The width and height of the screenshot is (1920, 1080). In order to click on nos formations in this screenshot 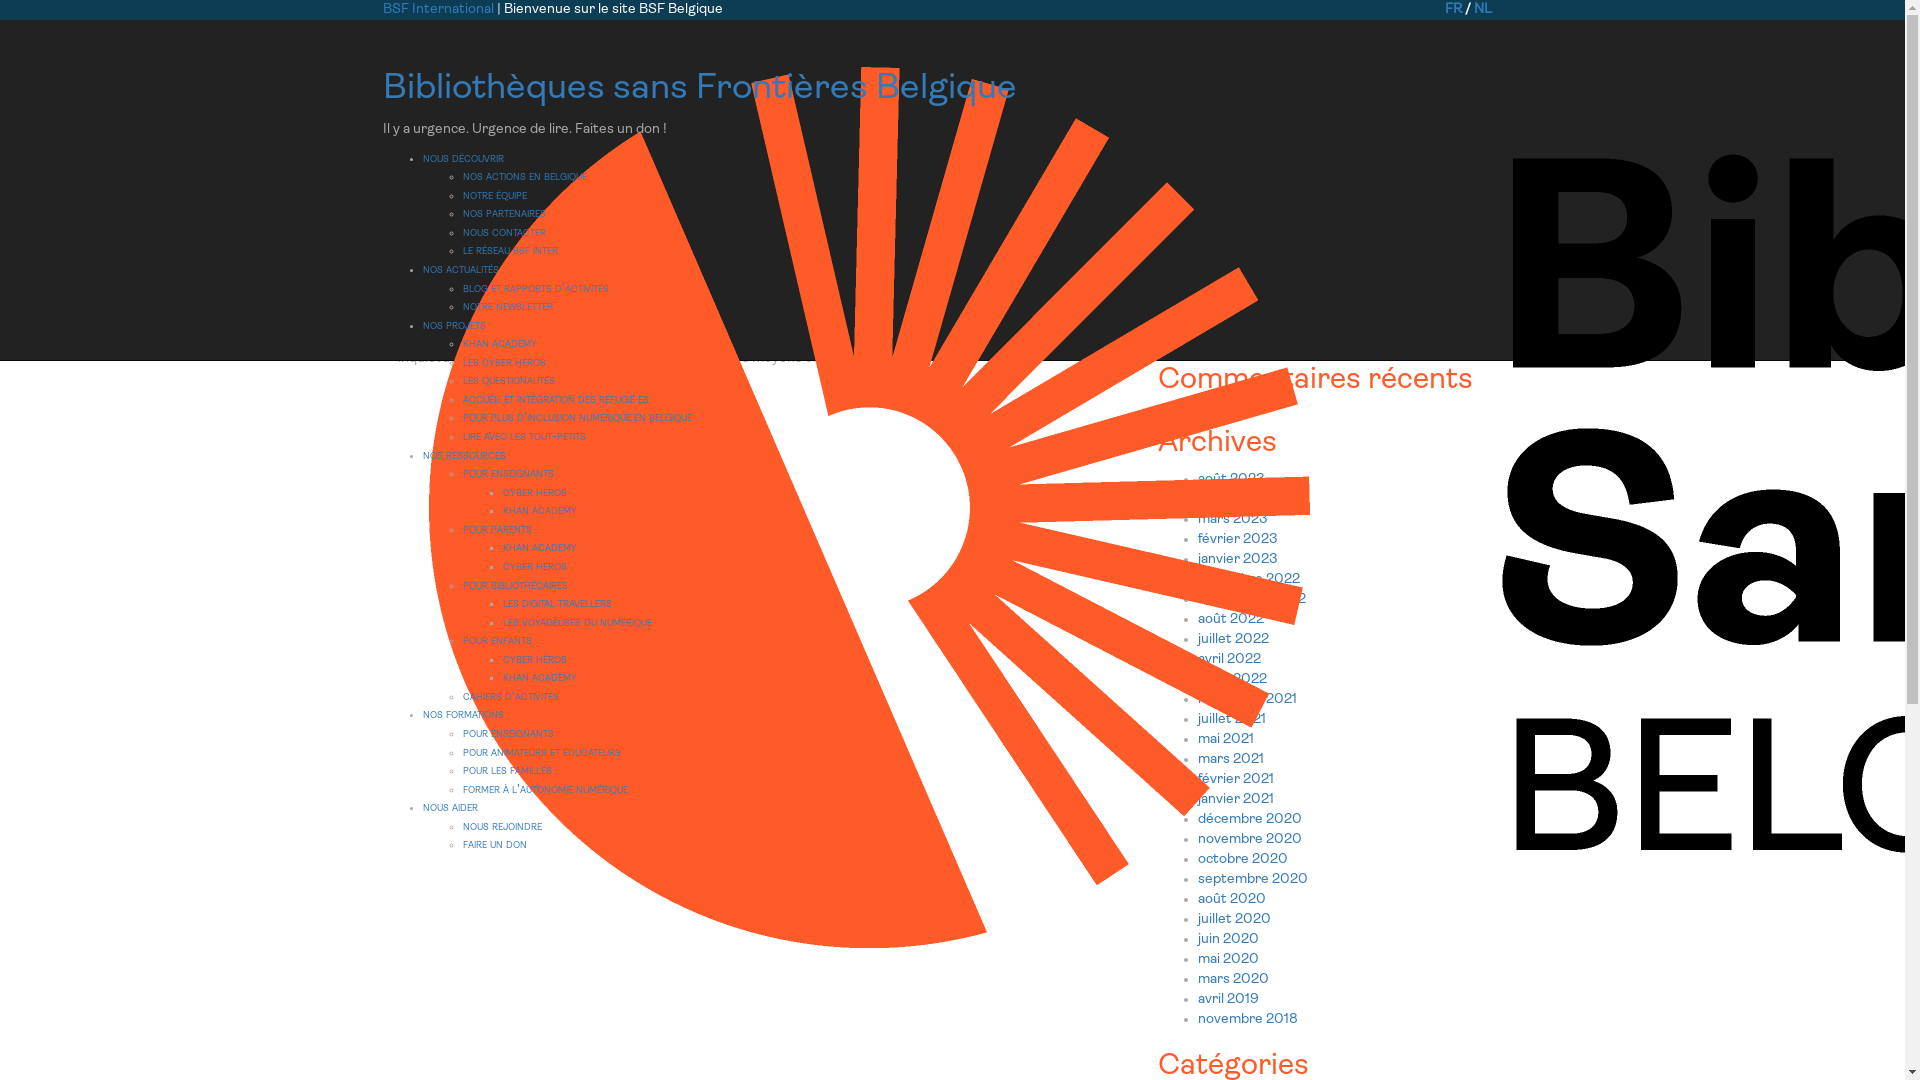, I will do `click(462, 714)`.